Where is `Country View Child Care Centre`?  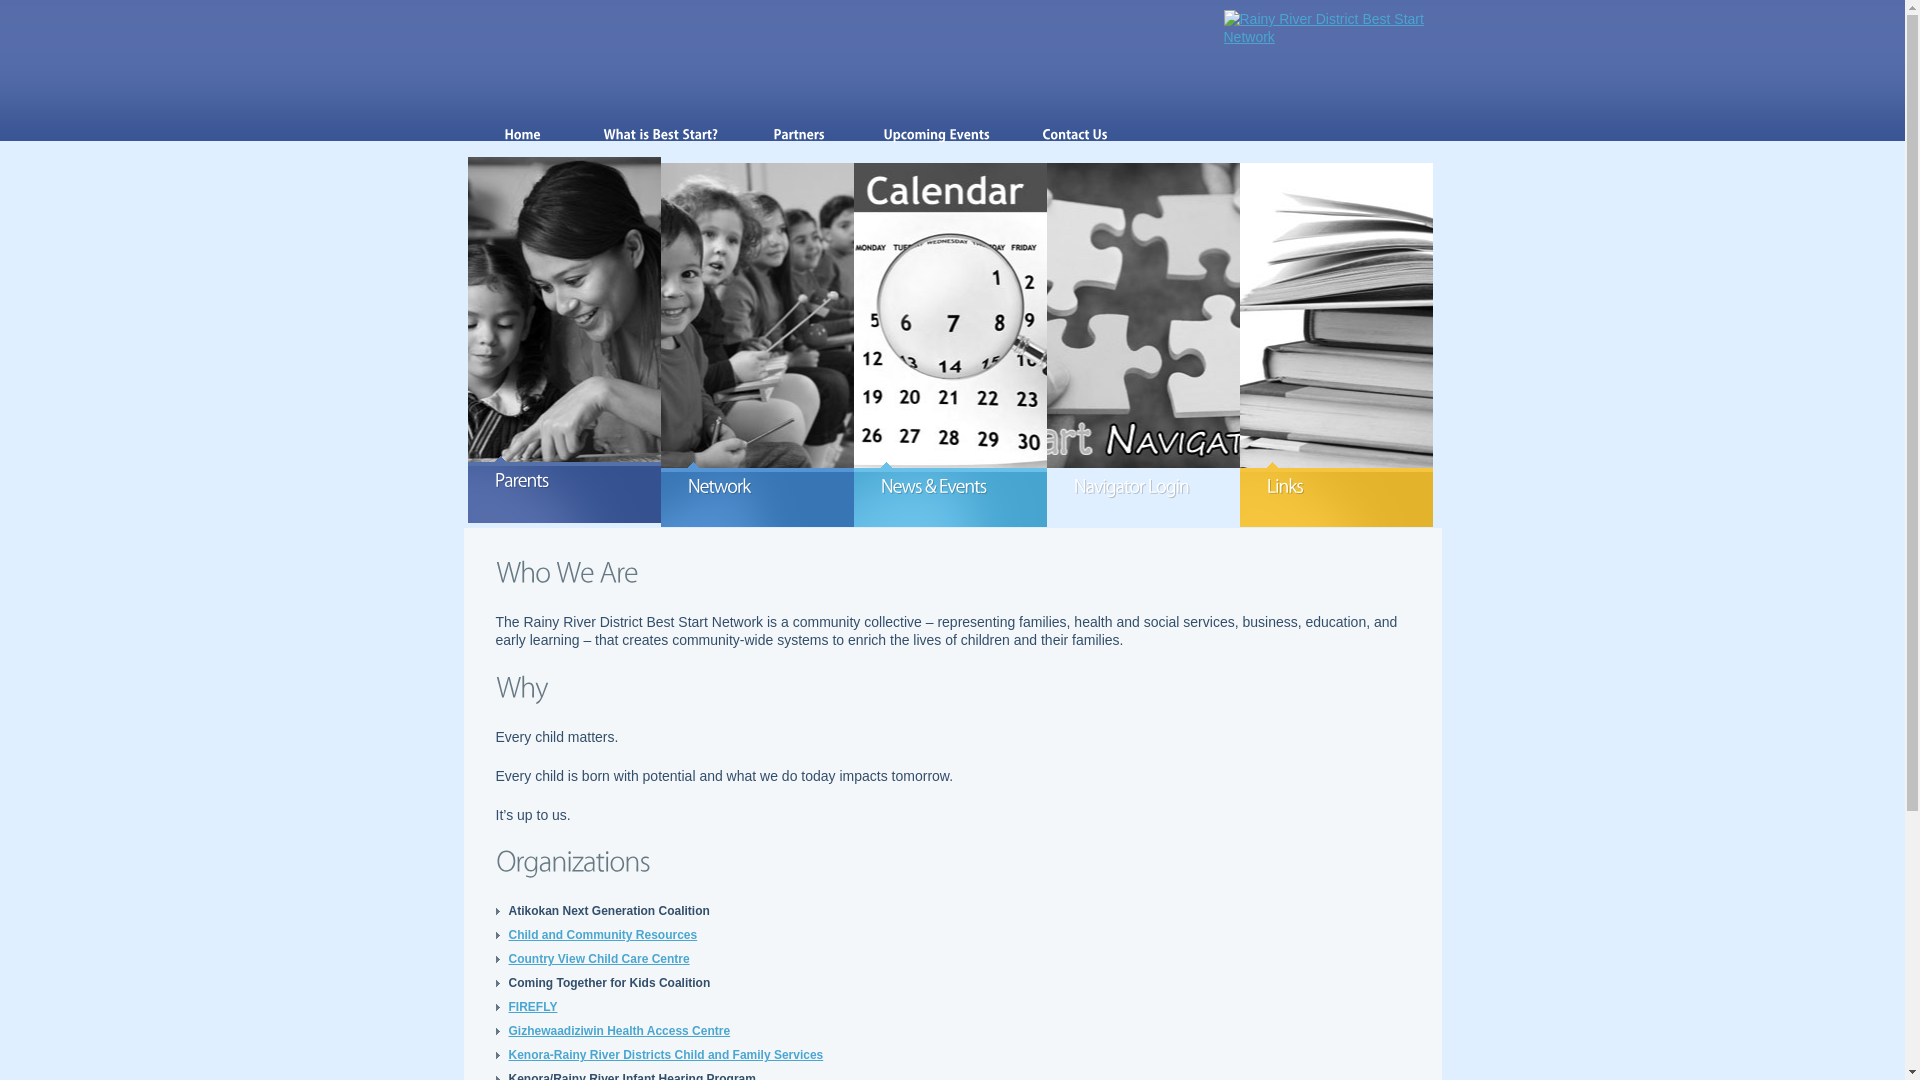 Country View Child Care Centre is located at coordinates (598, 959).